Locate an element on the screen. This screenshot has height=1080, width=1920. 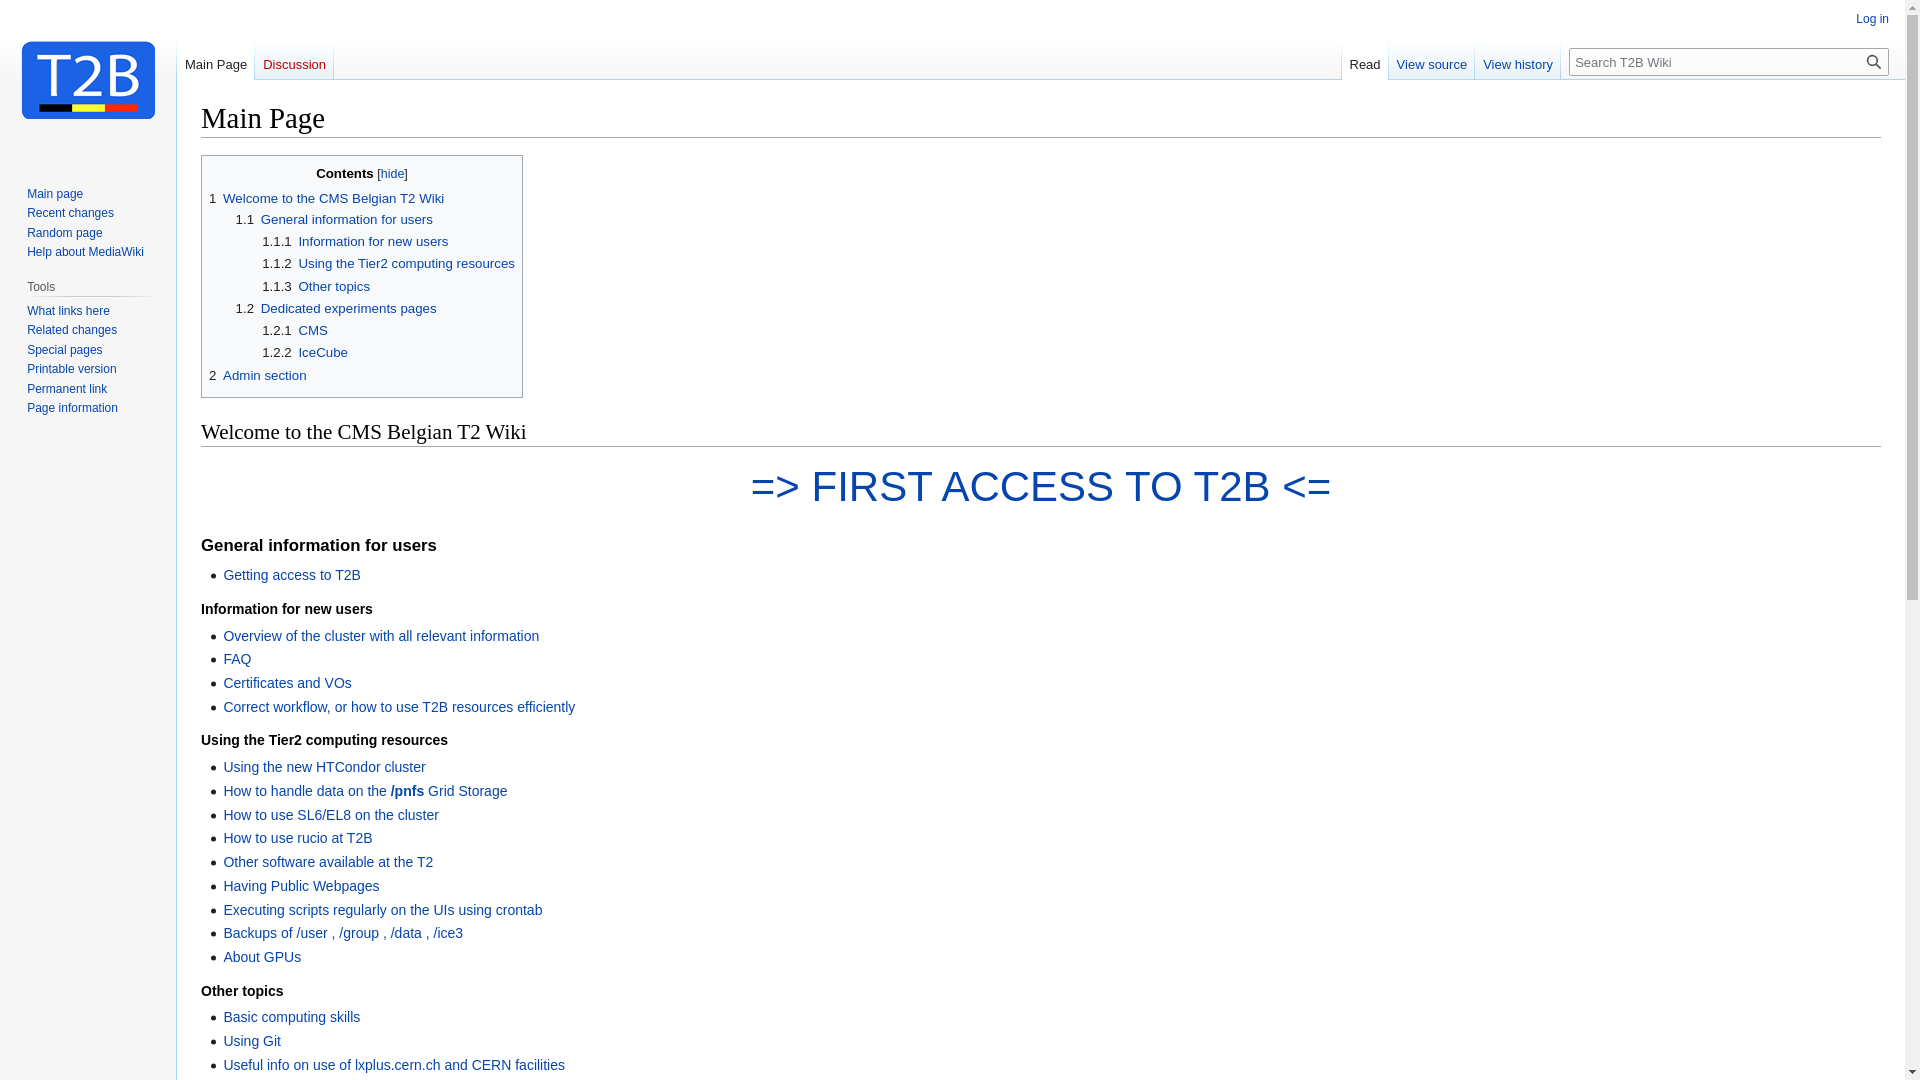
Search T2B Wiki [alt-shift-f] is located at coordinates (1729, 62).